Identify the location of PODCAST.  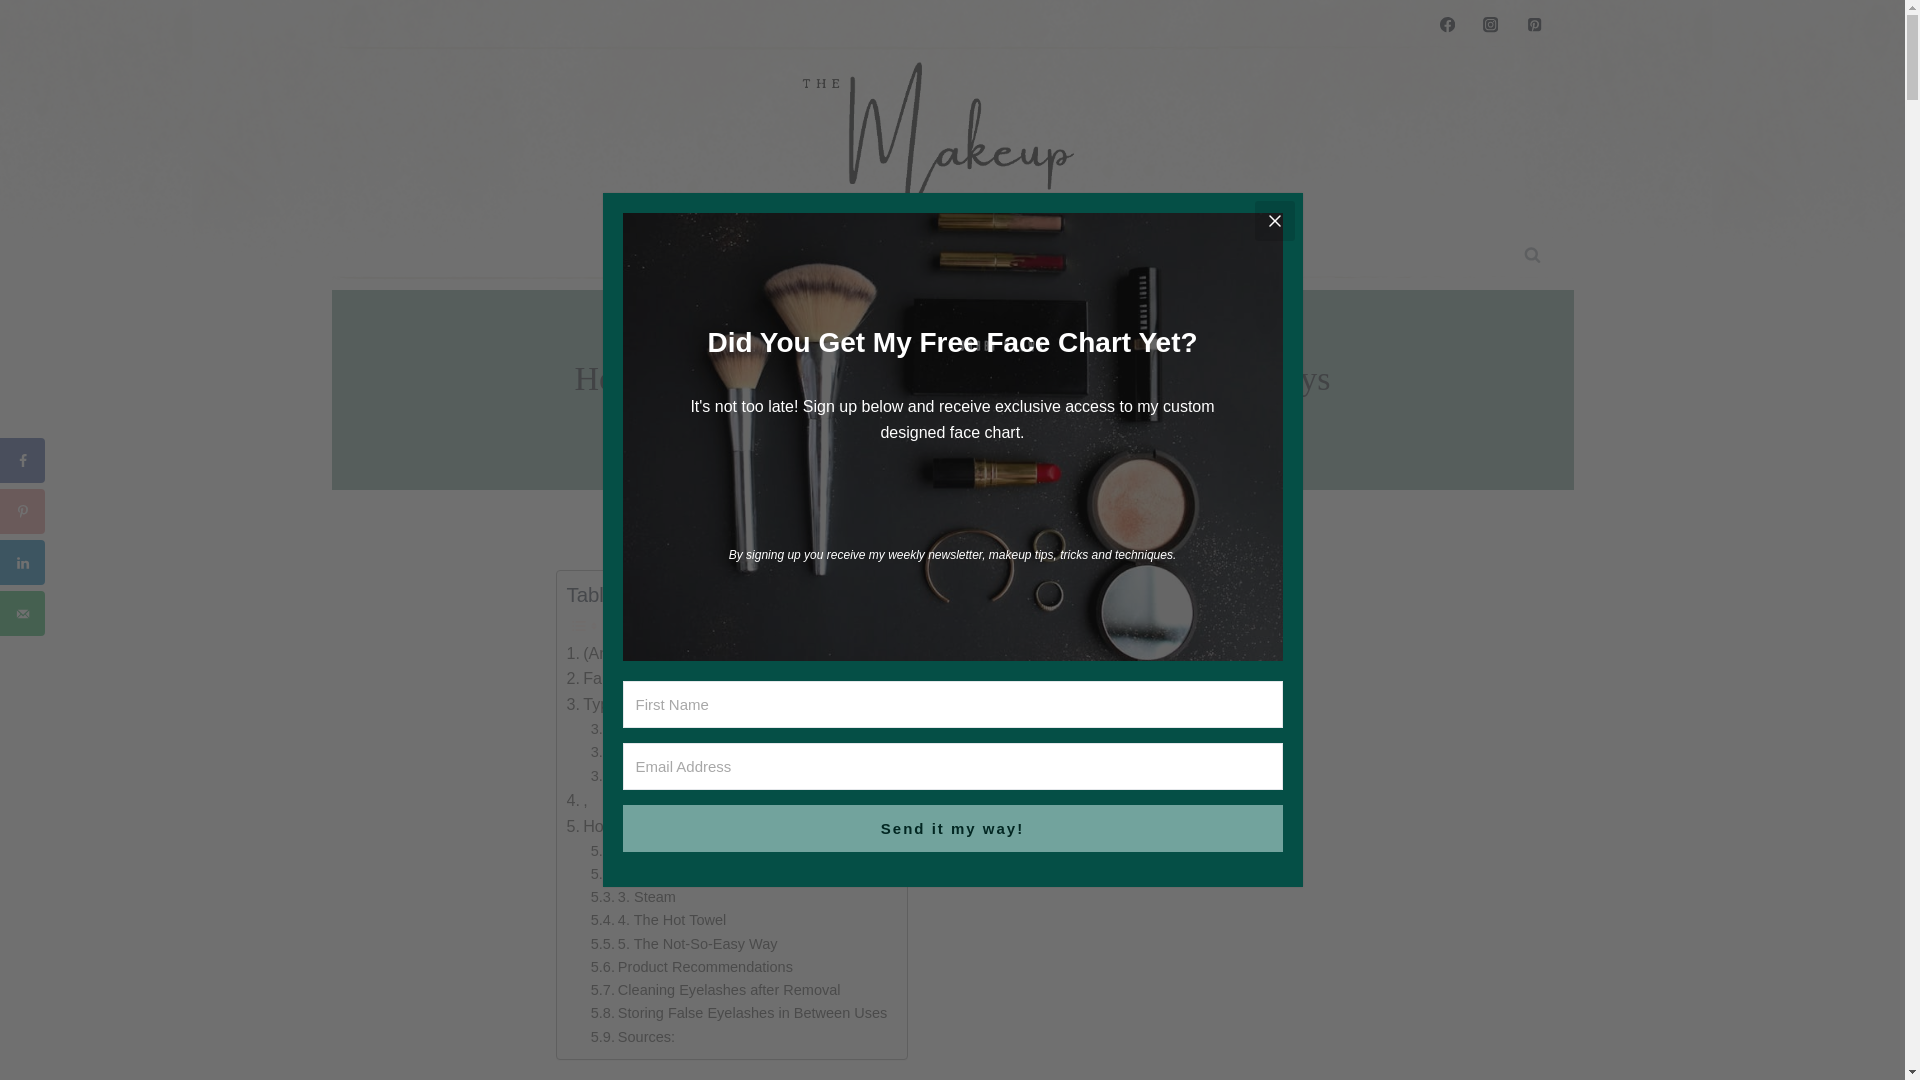
(679, 254).